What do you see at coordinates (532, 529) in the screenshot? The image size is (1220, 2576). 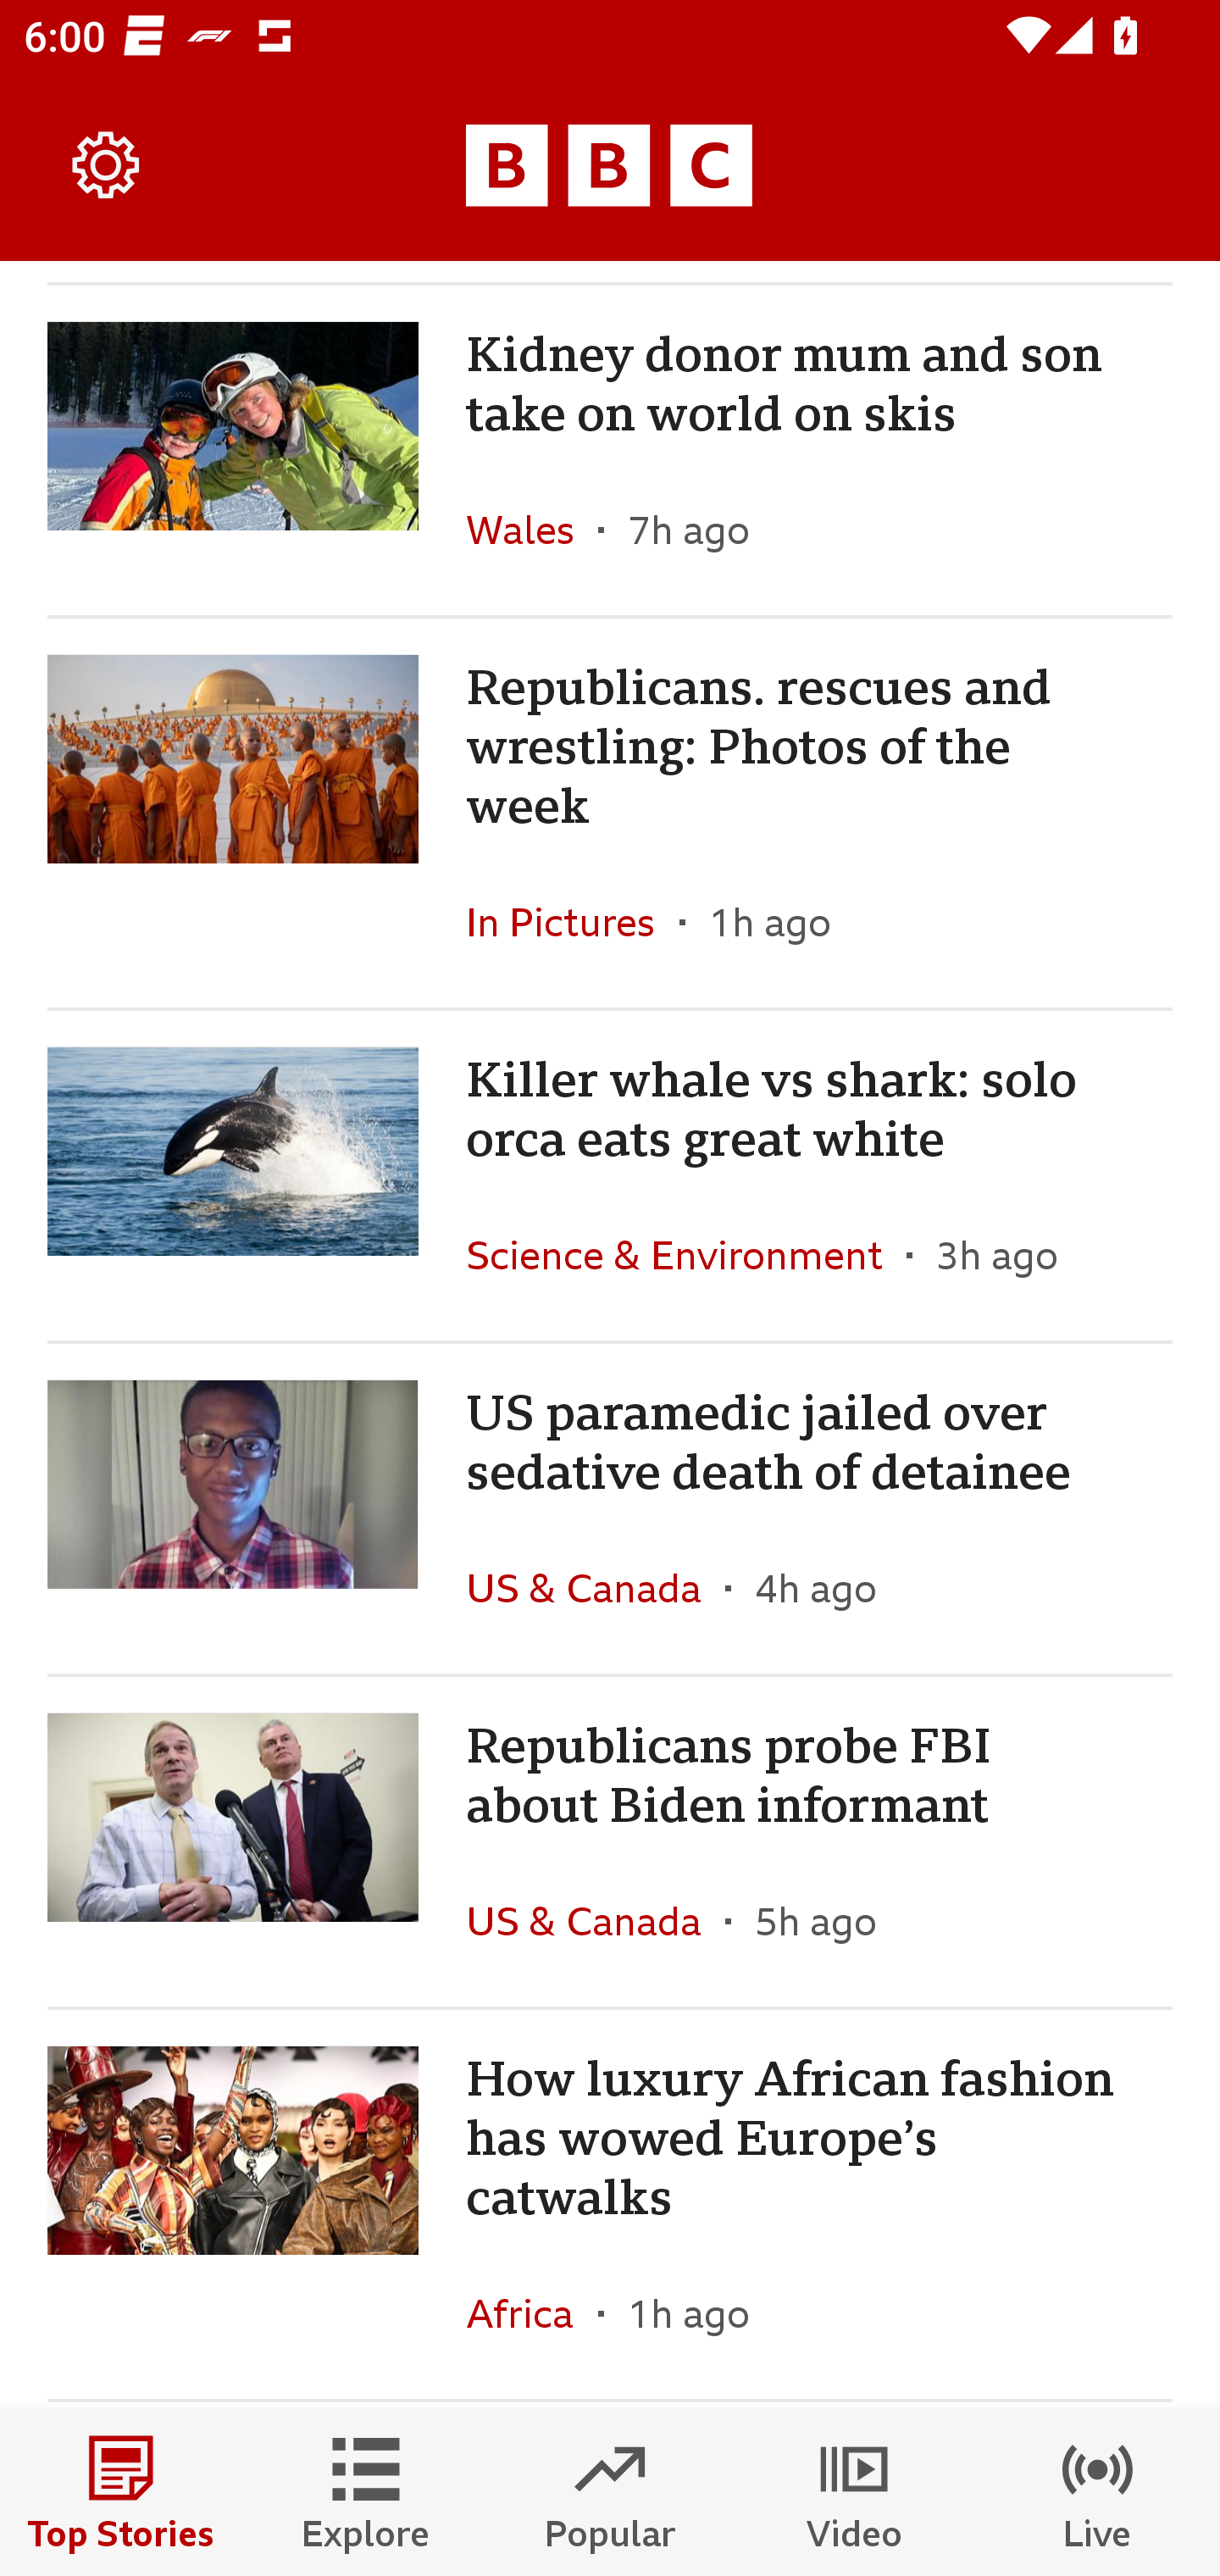 I see `Wales In the section Wales` at bounding box center [532, 529].